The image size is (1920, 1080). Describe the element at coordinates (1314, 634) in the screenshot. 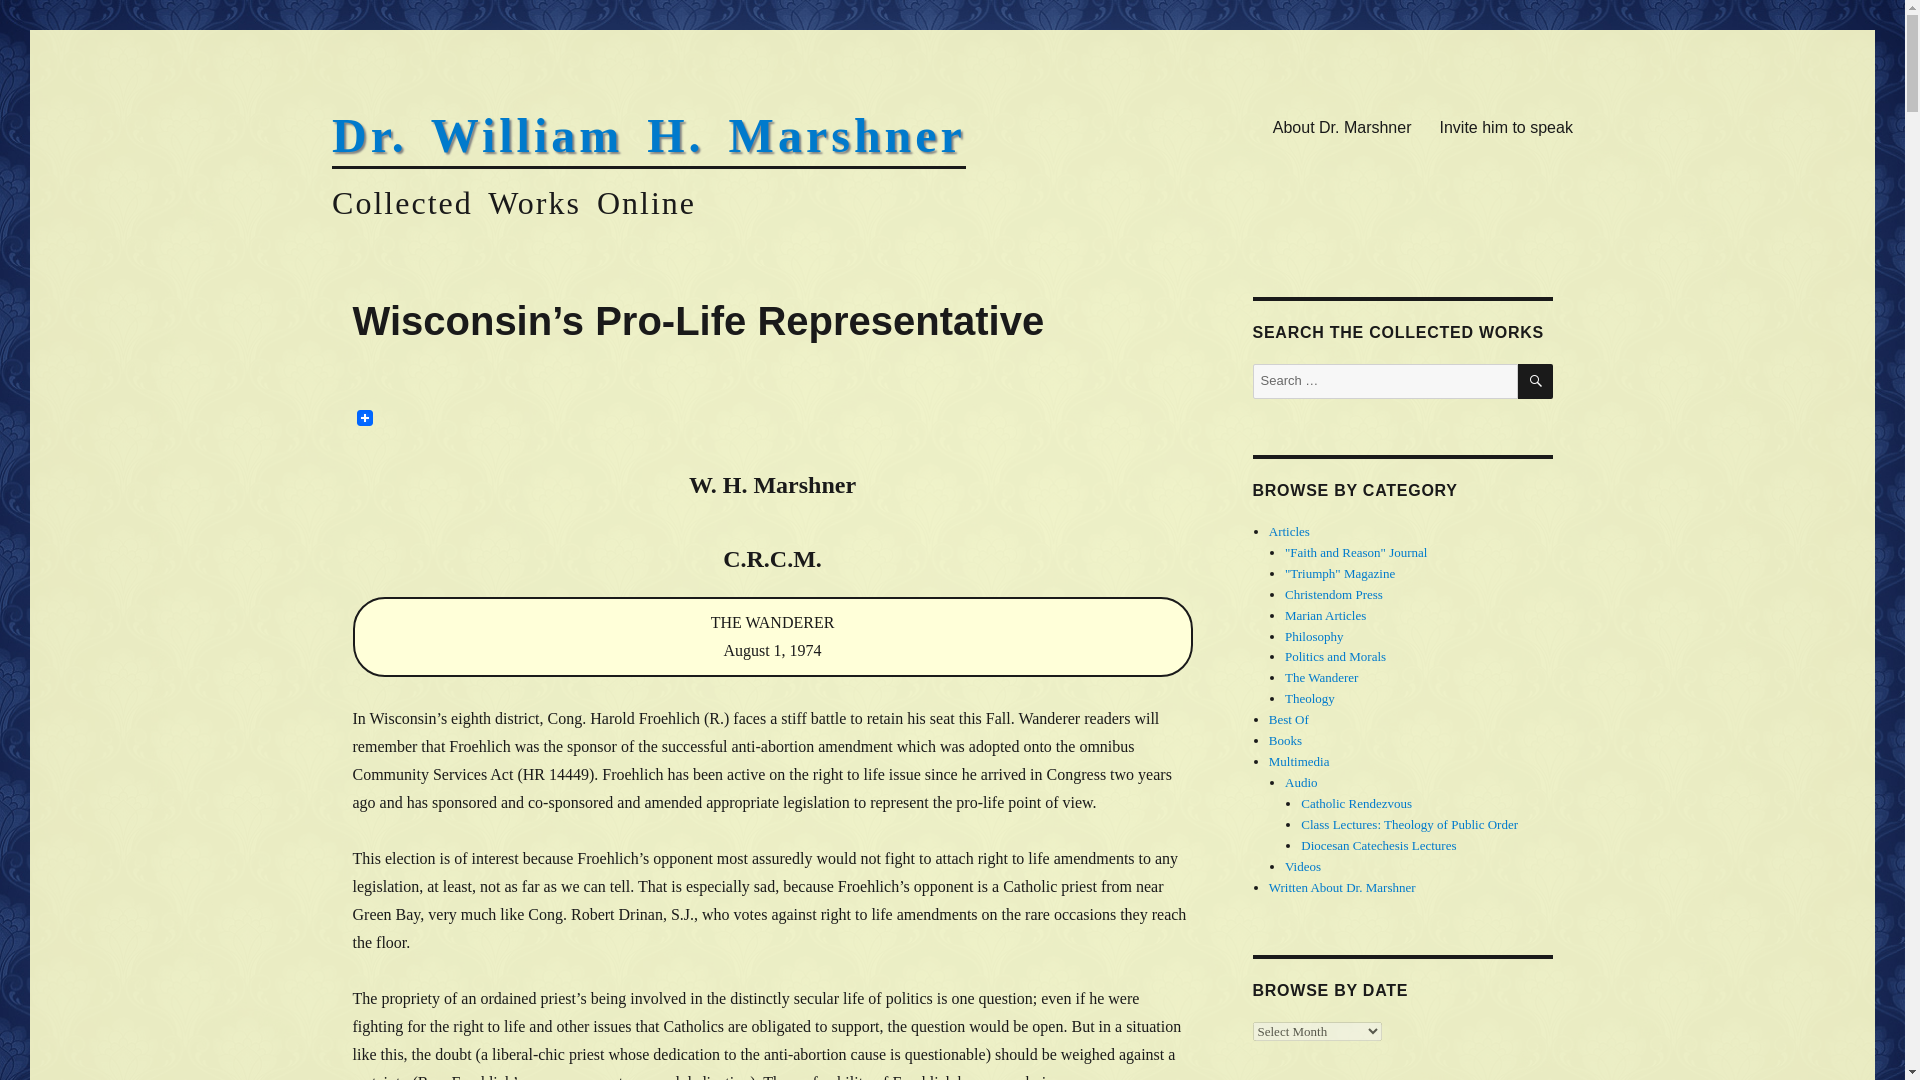

I see `Philosophy` at that location.